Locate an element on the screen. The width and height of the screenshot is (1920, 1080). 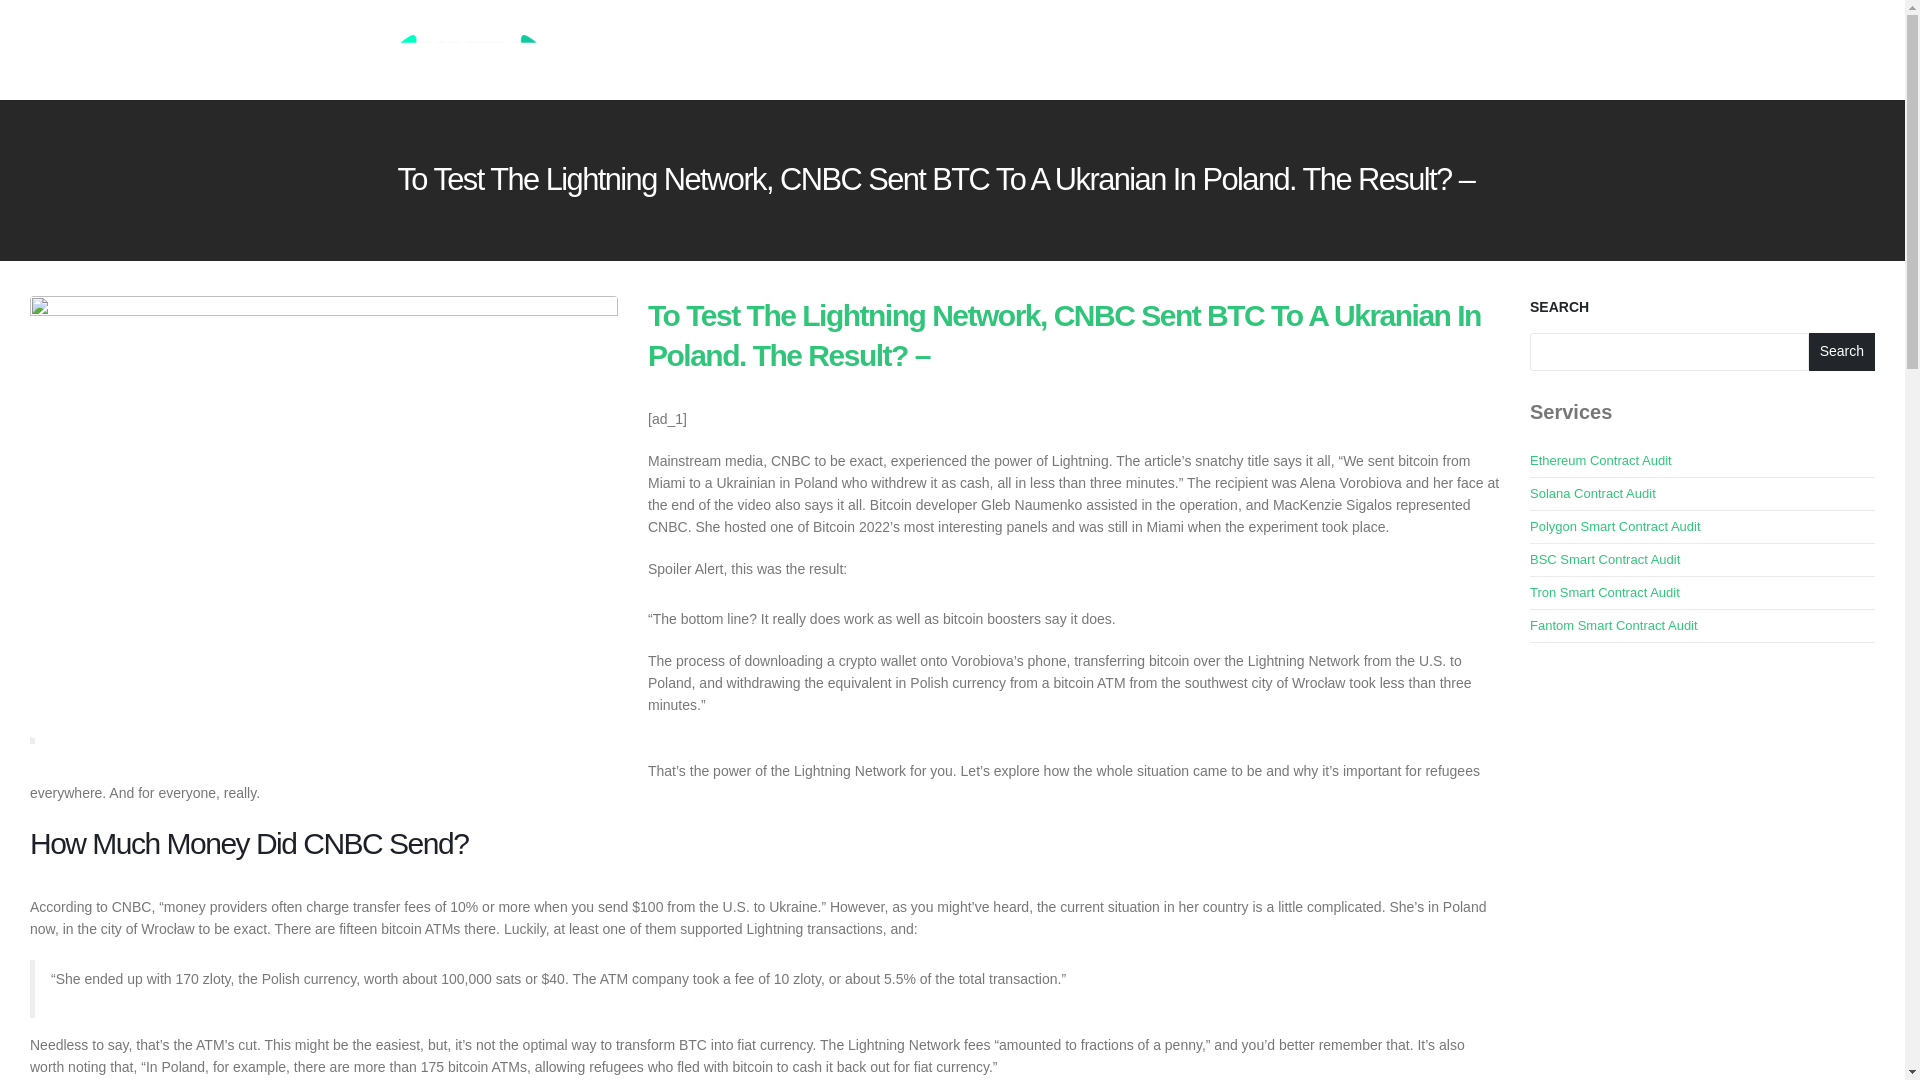
SERVICES is located at coordinates (1280, 50).